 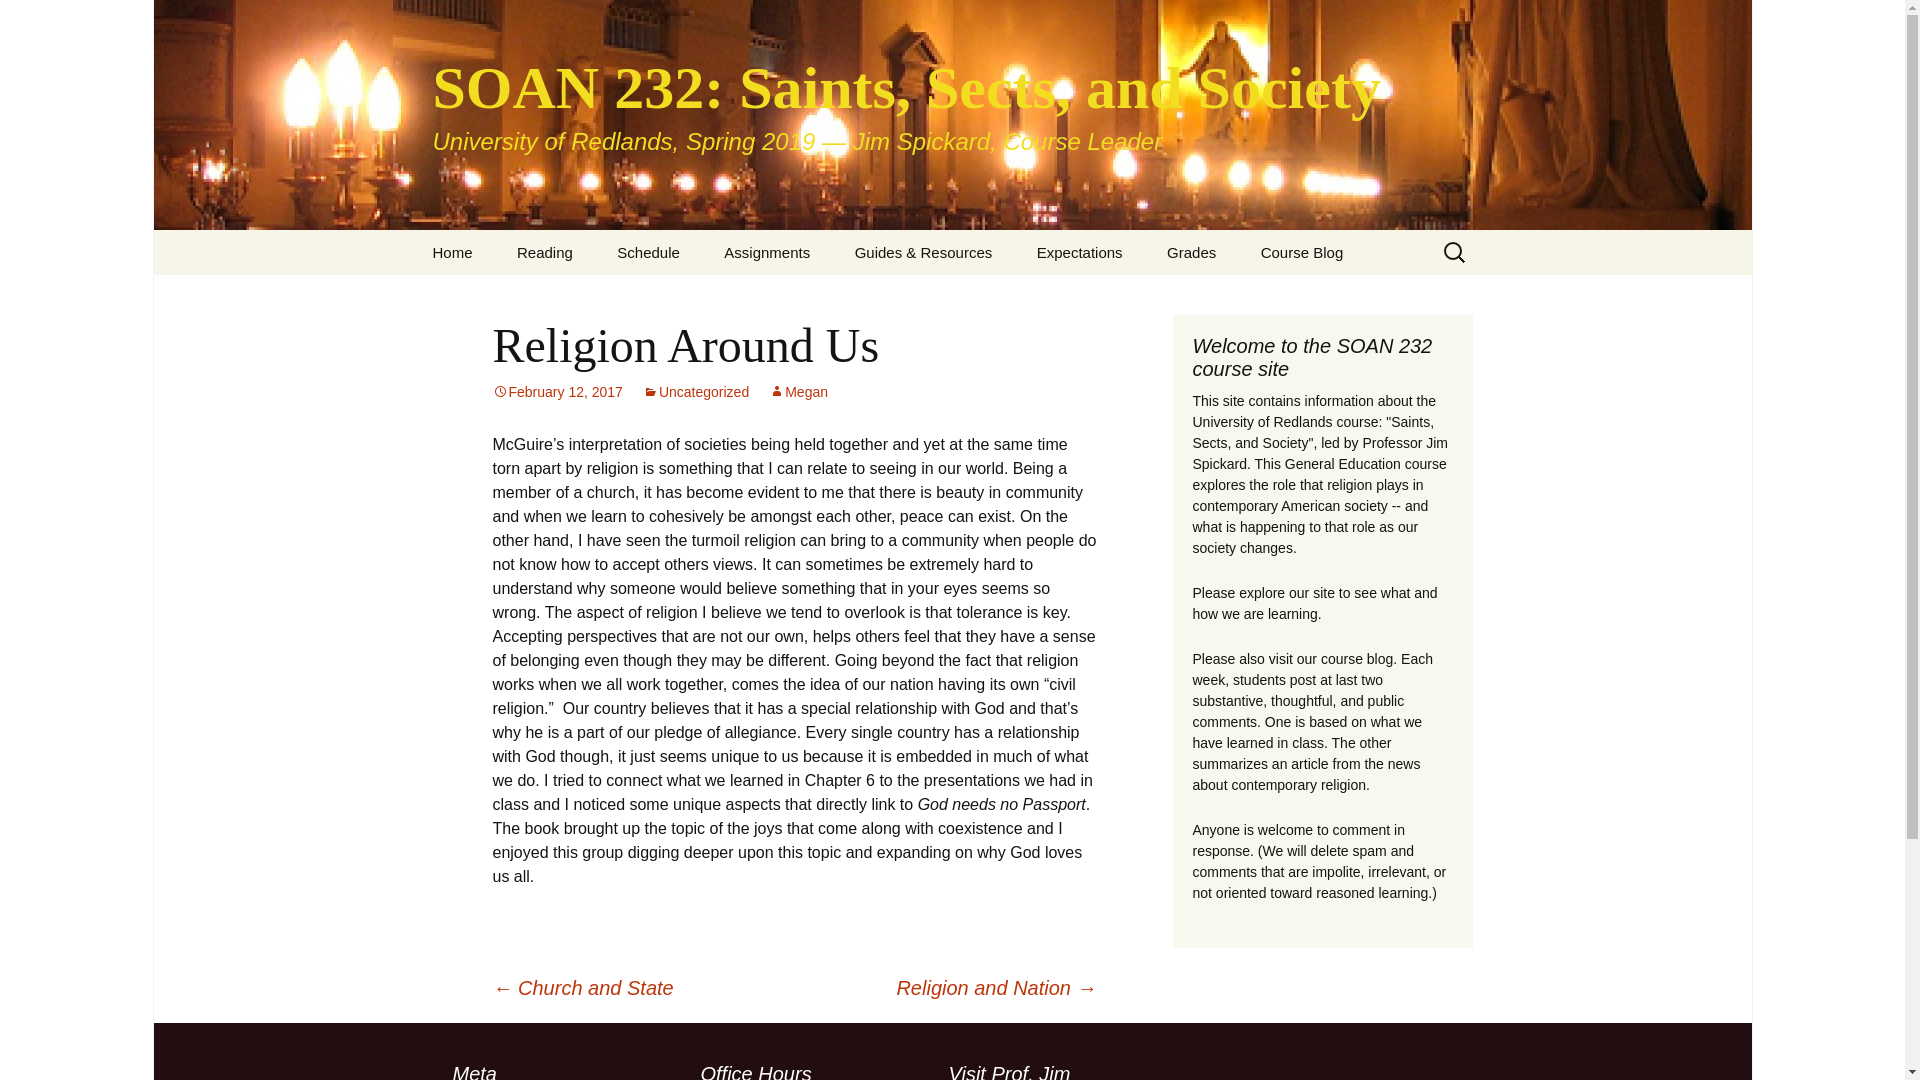 What do you see at coordinates (1302, 252) in the screenshot?
I see `Course Blog` at bounding box center [1302, 252].